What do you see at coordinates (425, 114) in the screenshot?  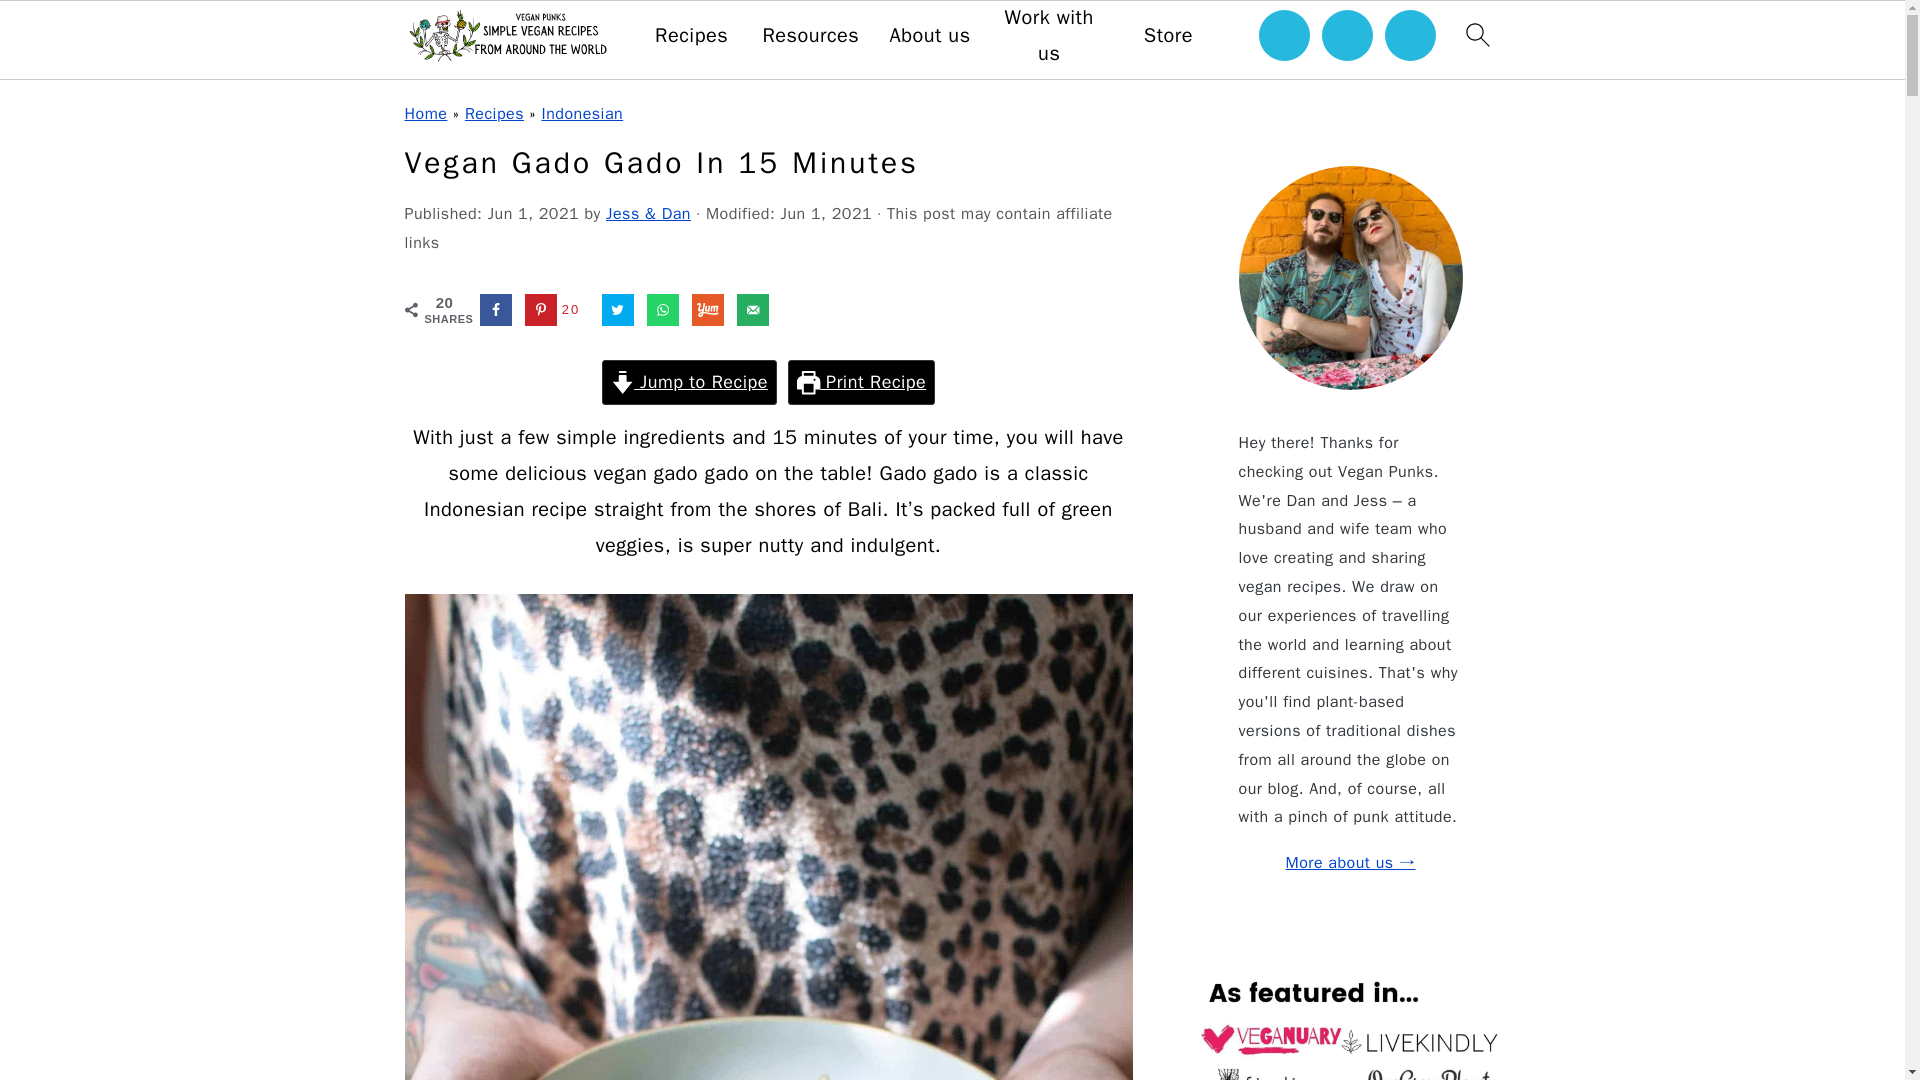 I see `Home` at bounding box center [425, 114].